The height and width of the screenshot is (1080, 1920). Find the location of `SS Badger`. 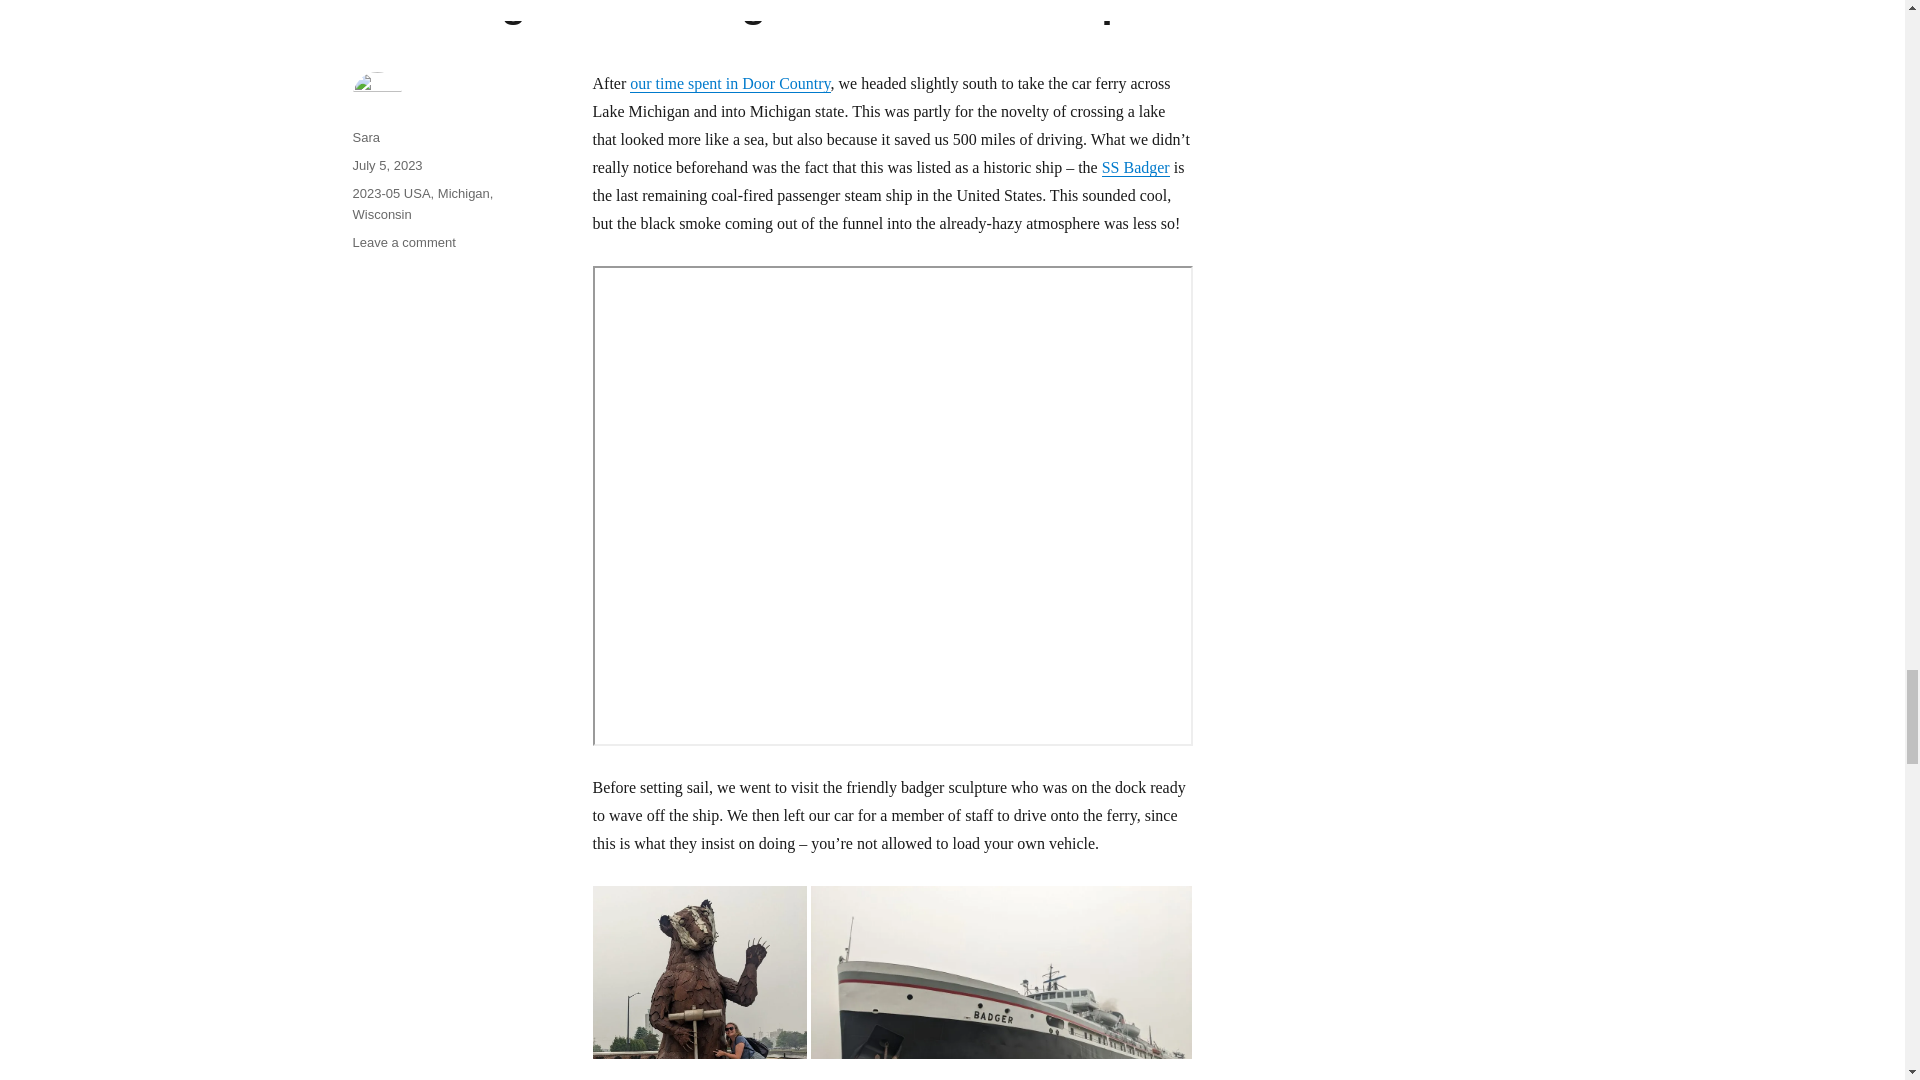

SS Badger is located at coordinates (1136, 167).